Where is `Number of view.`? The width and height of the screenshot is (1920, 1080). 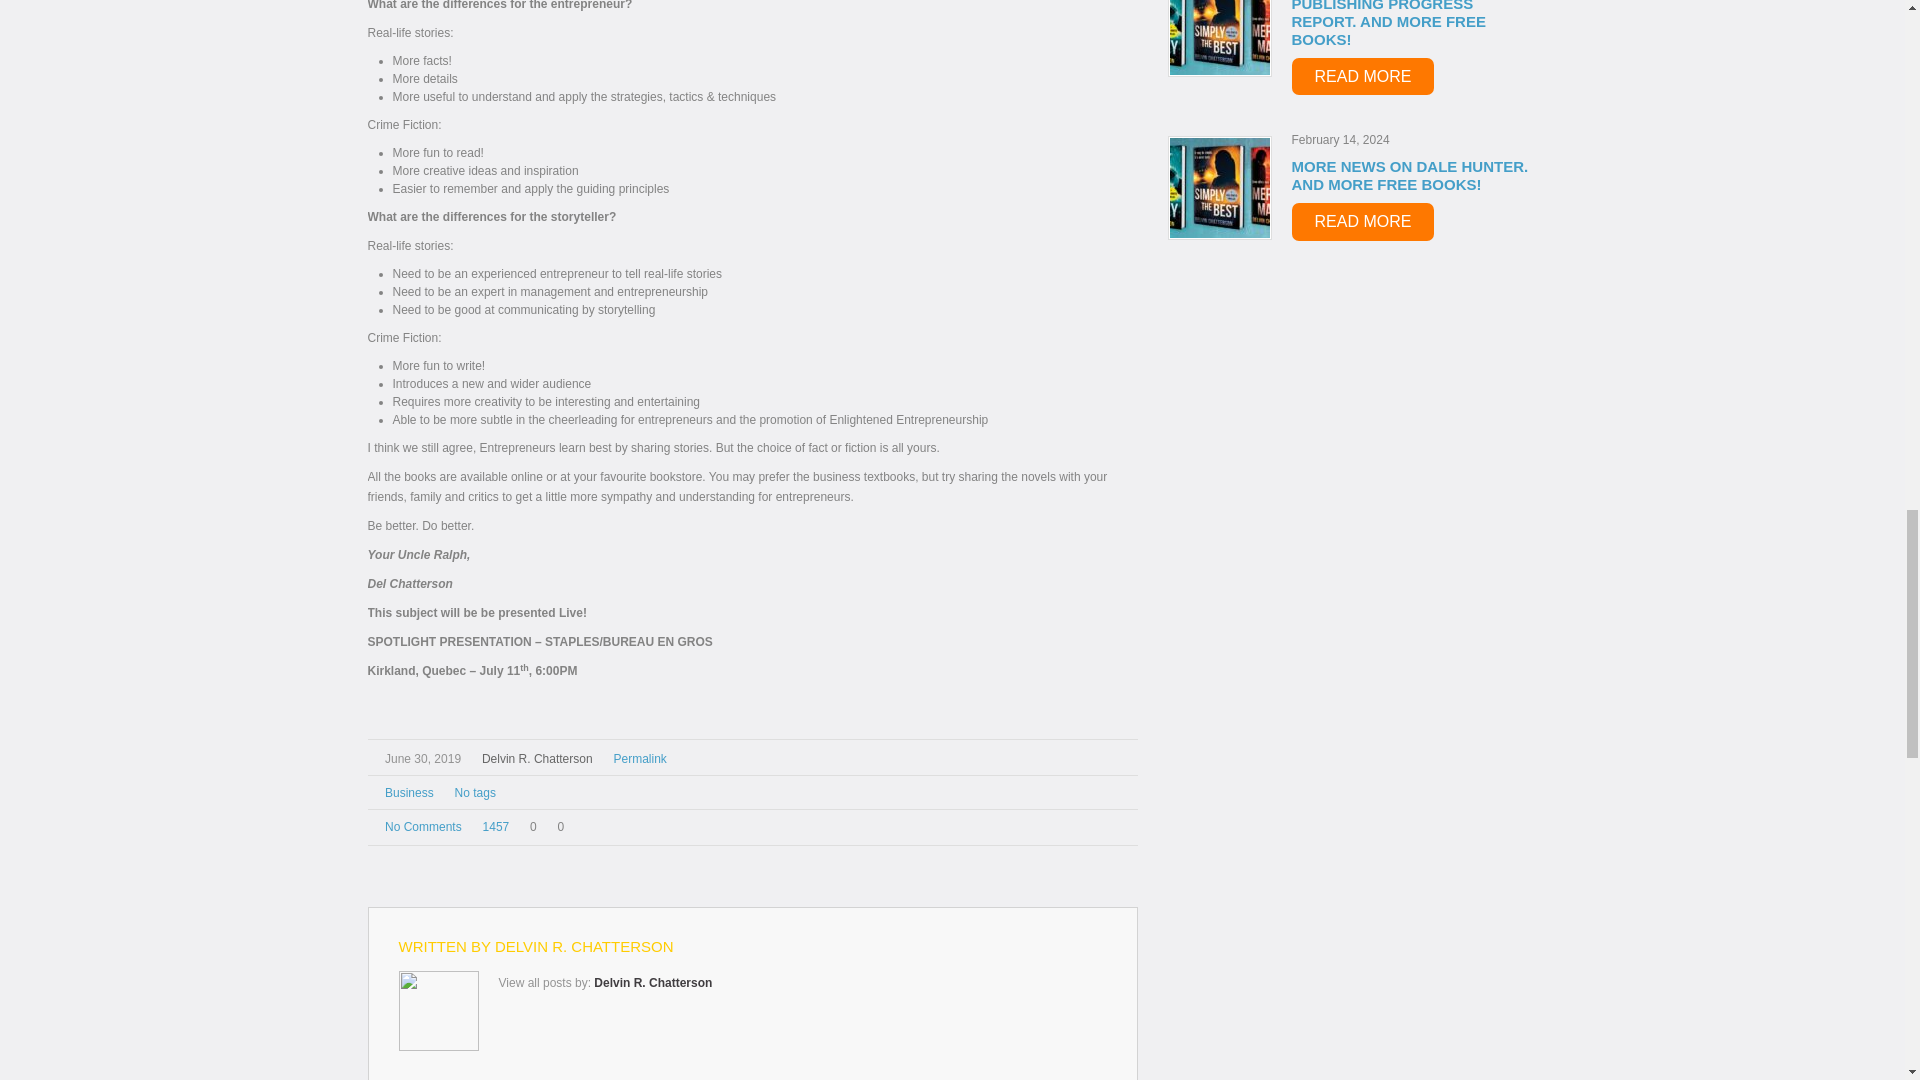 Number of view. is located at coordinates (492, 826).